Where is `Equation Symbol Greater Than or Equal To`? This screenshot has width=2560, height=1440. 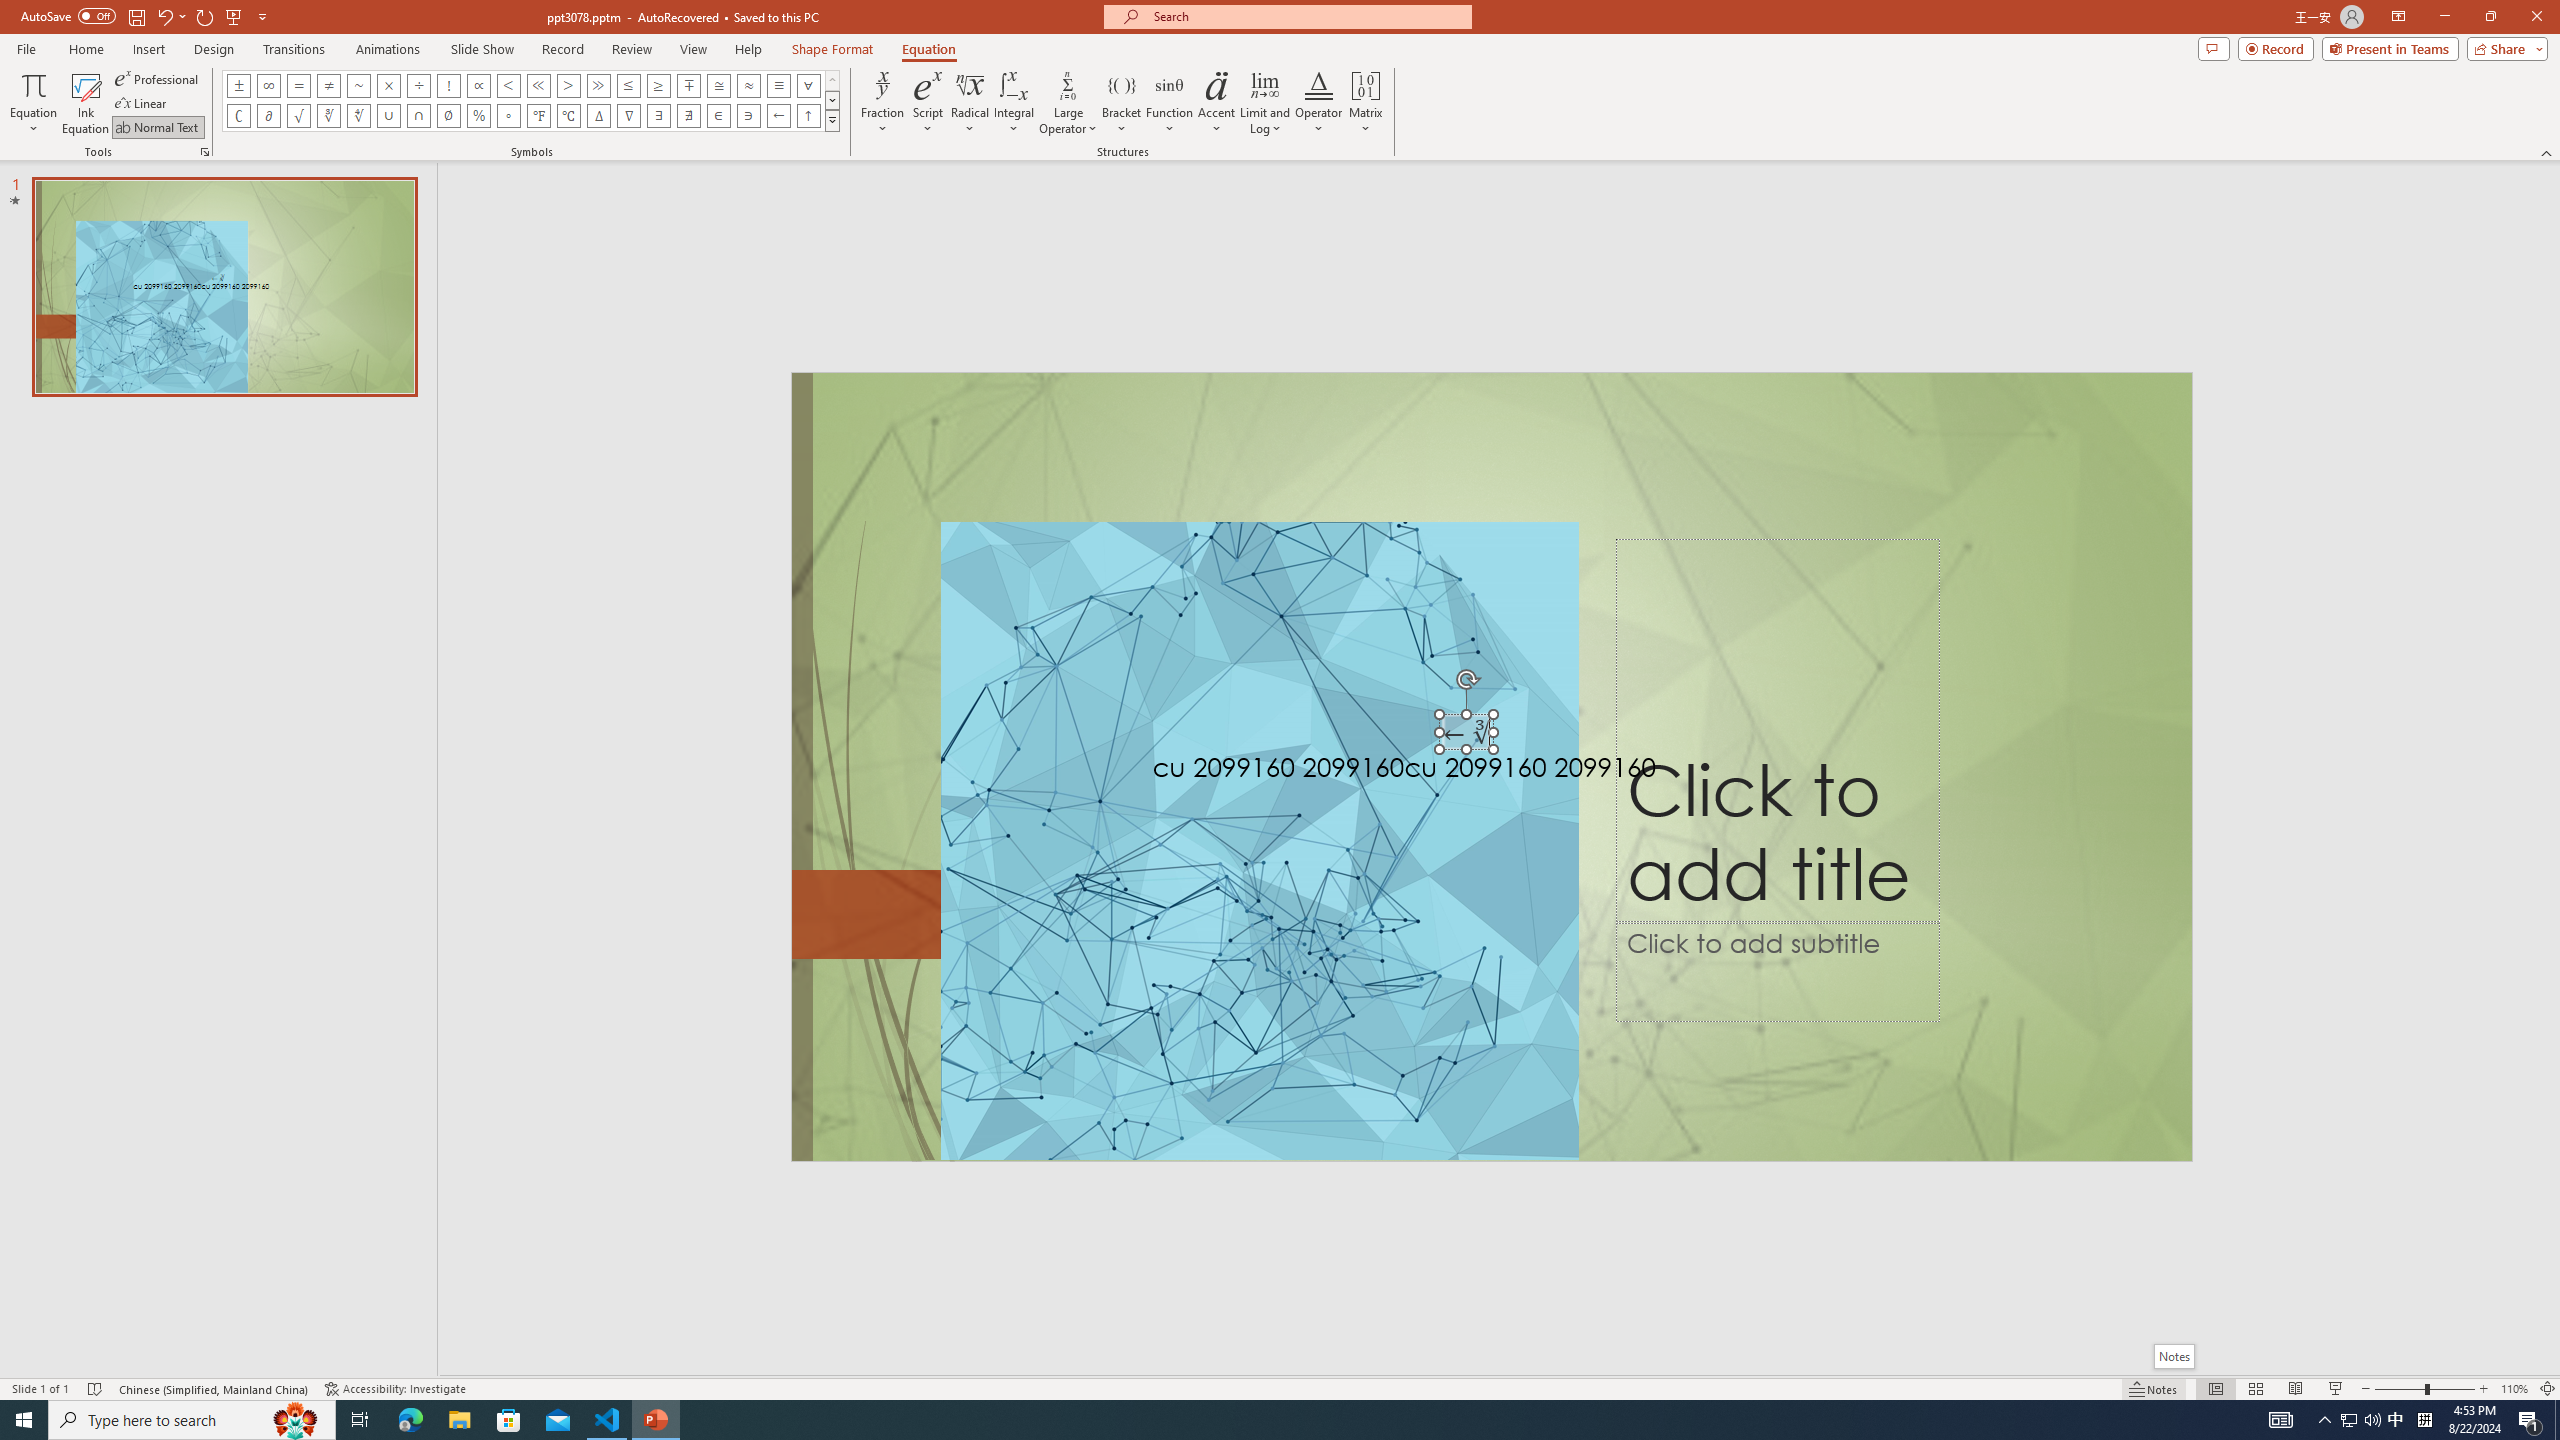 Equation Symbol Greater Than or Equal To is located at coordinates (659, 85).